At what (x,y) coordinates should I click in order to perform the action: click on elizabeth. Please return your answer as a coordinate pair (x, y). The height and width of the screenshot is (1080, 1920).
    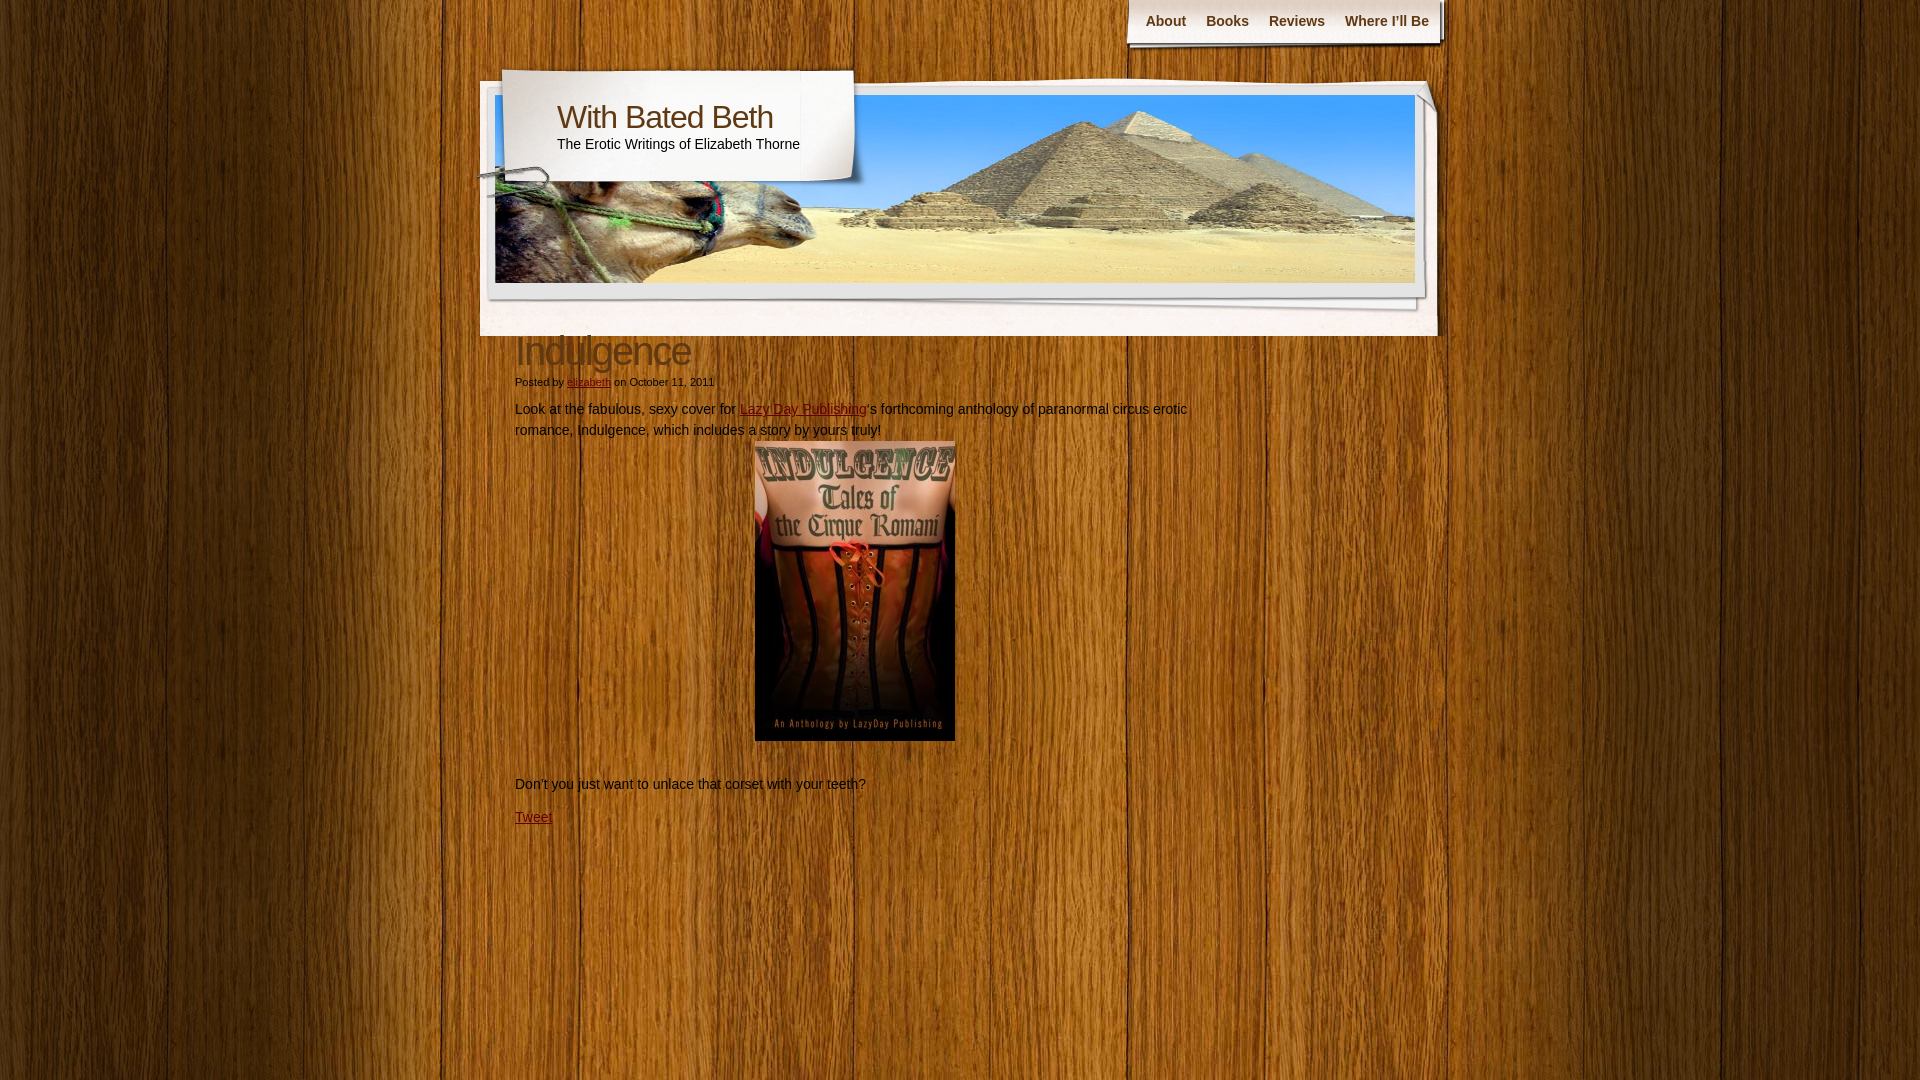
    Looking at the image, I should click on (588, 381).